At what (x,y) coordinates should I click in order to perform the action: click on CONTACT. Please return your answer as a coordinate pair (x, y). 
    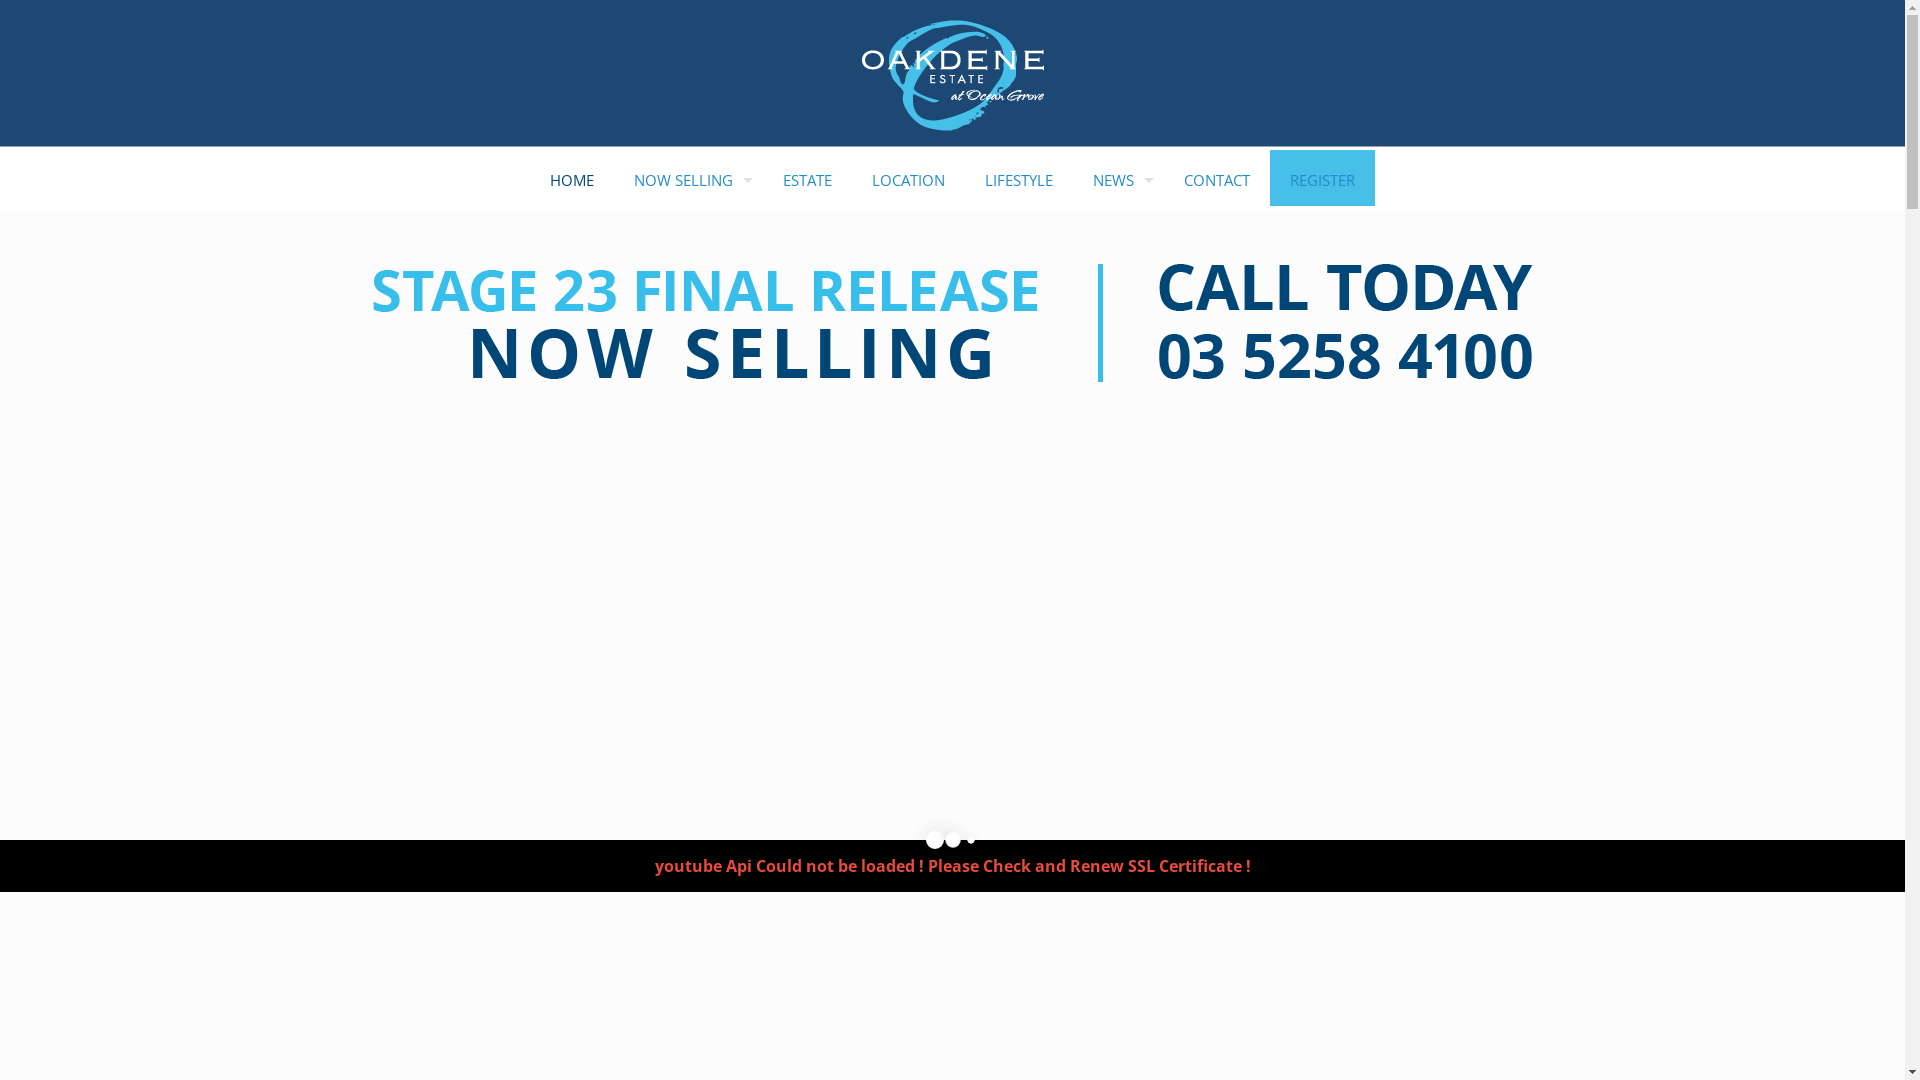
    Looking at the image, I should click on (1217, 180).